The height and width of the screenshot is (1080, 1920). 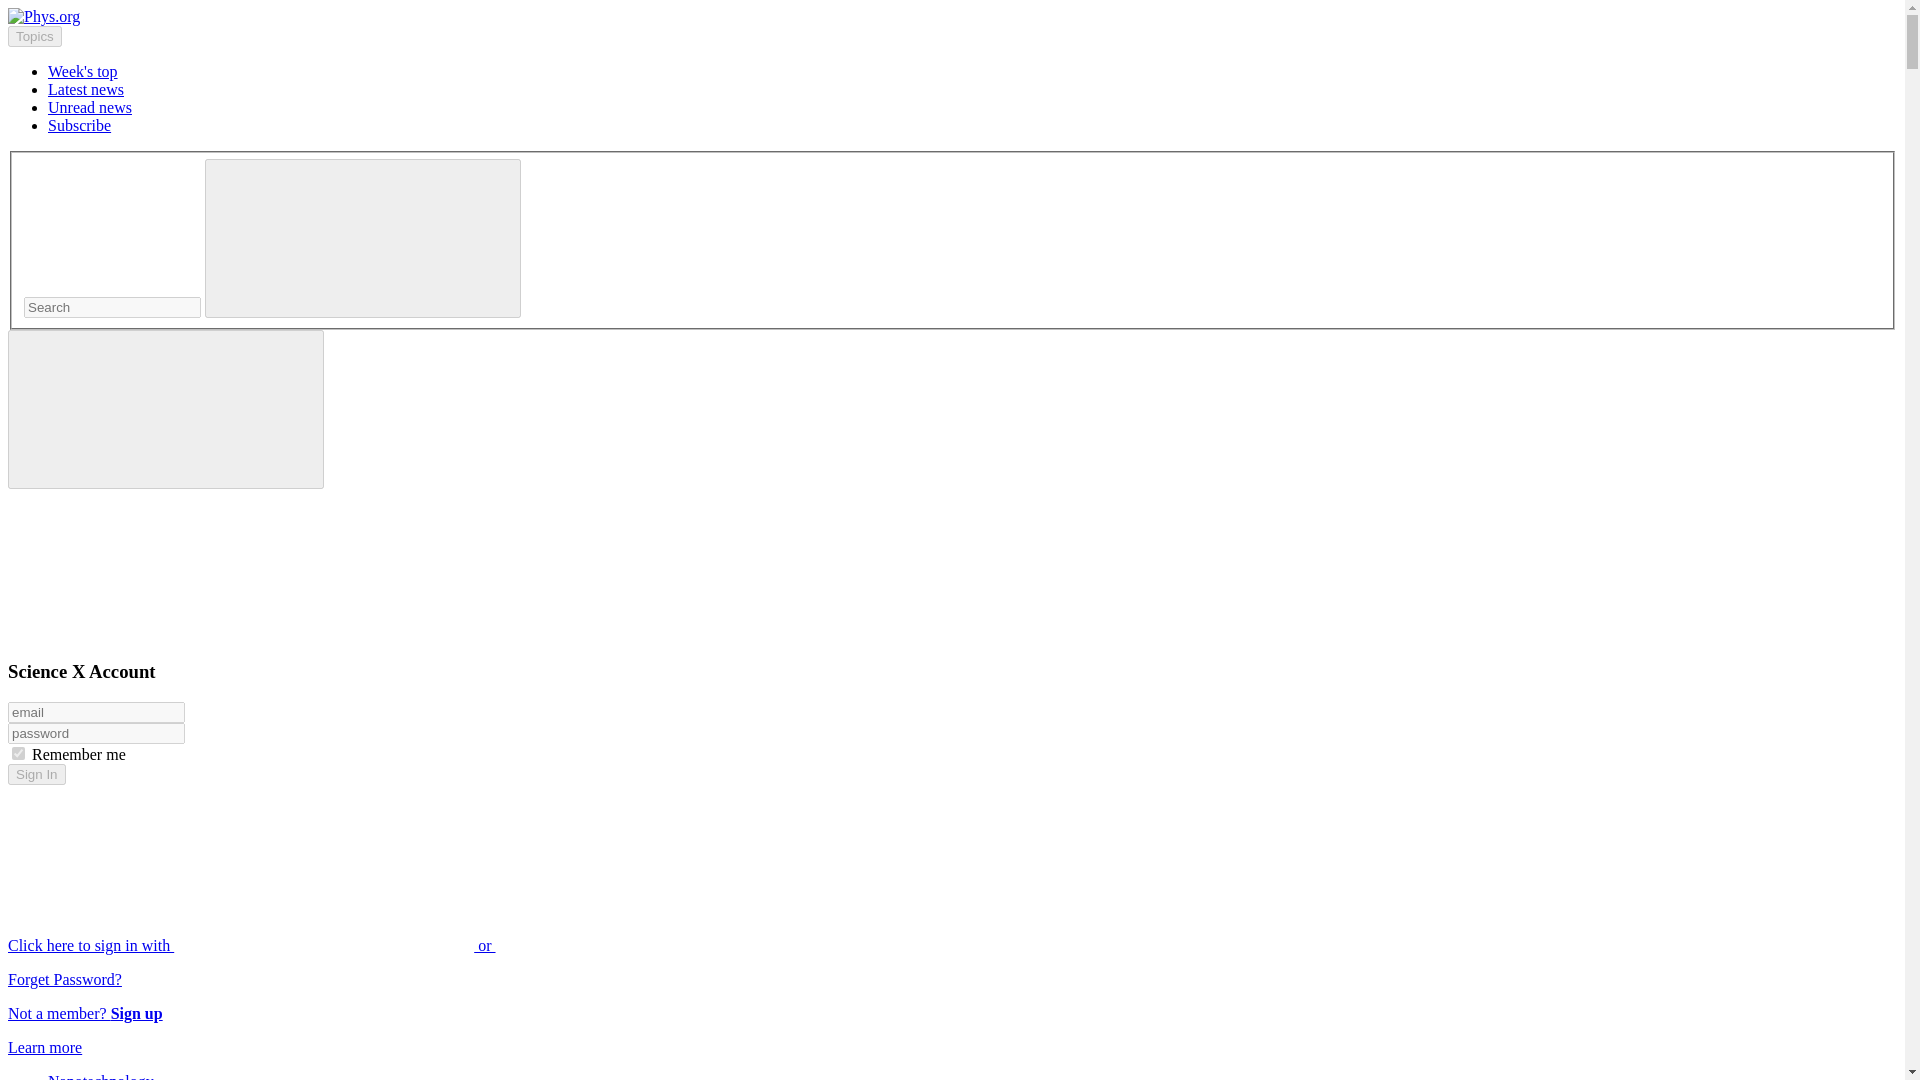 What do you see at coordinates (36, 774) in the screenshot?
I see `Sign In` at bounding box center [36, 774].